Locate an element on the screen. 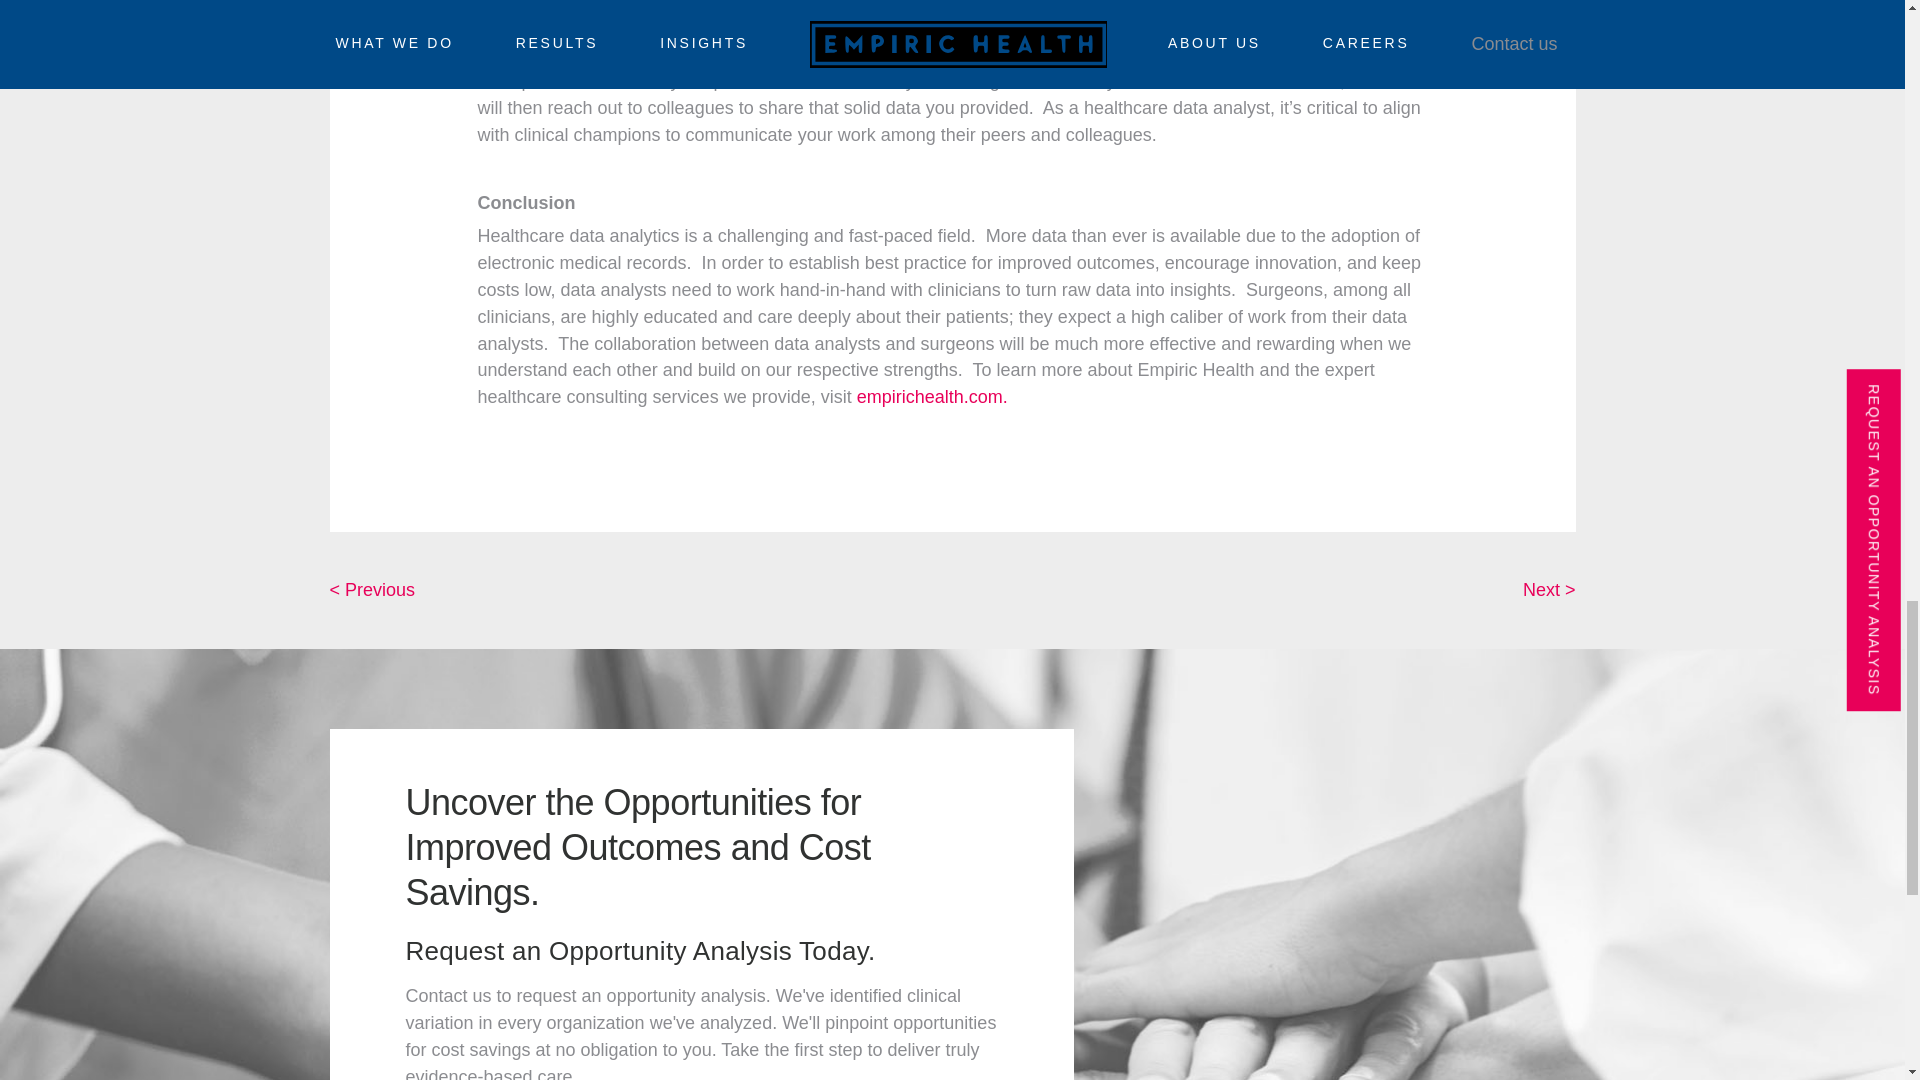 The image size is (1920, 1080). empirichealth.com. is located at coordinates (932, 396).